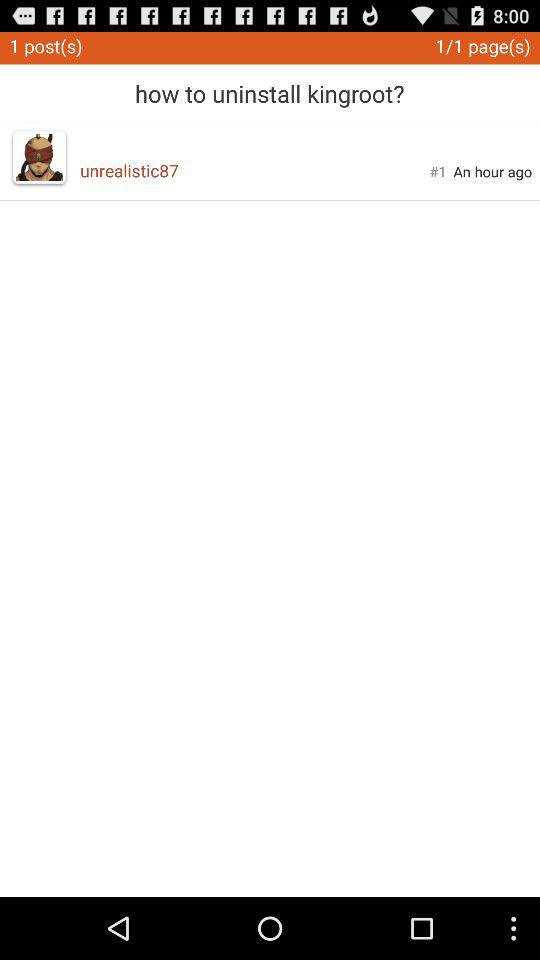 The width and height of the screenshot is (540, 960). What do you see at coordinates (270, 86) in the screenshot?
I see `open how to uninstall app` at bounding box center [270, 86].